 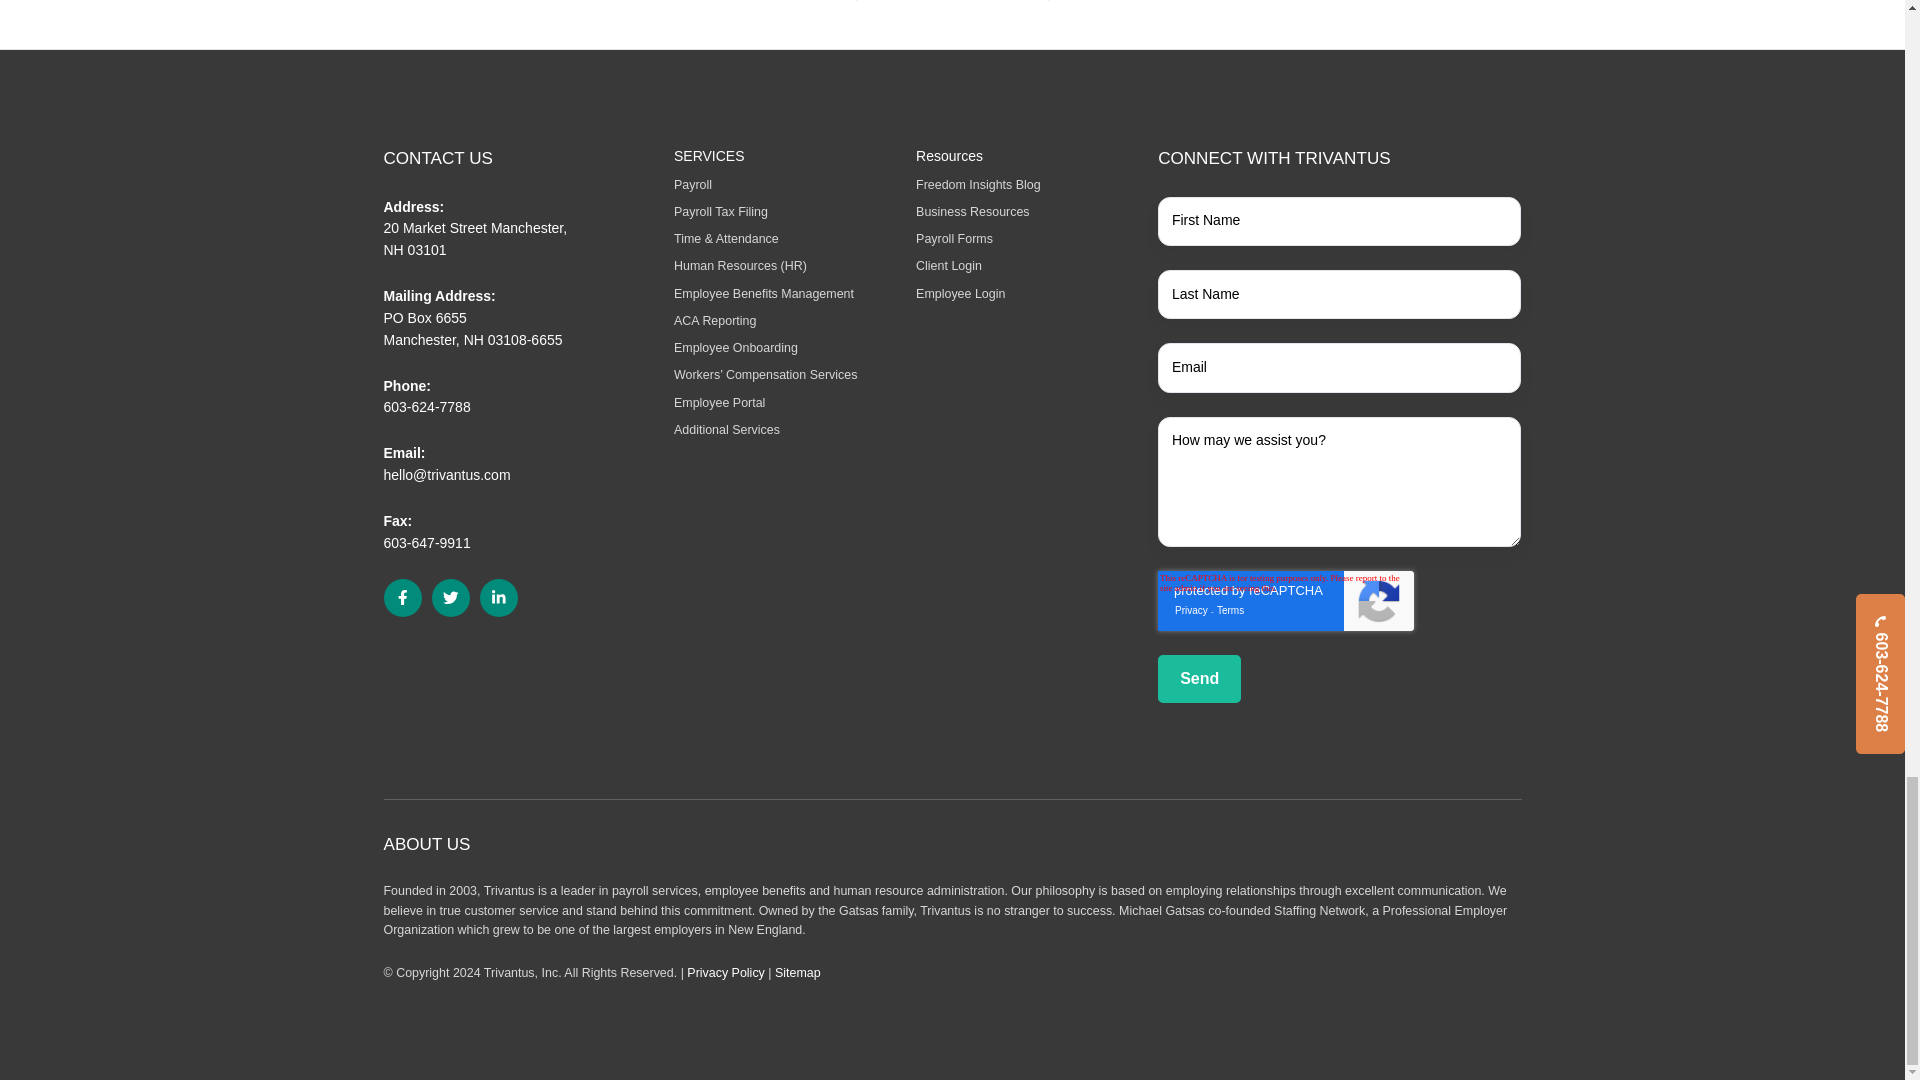 What do you see at coordinates (798, 972) in the screenshot?
I see `Sitemap` at bounding box center [798, 972].